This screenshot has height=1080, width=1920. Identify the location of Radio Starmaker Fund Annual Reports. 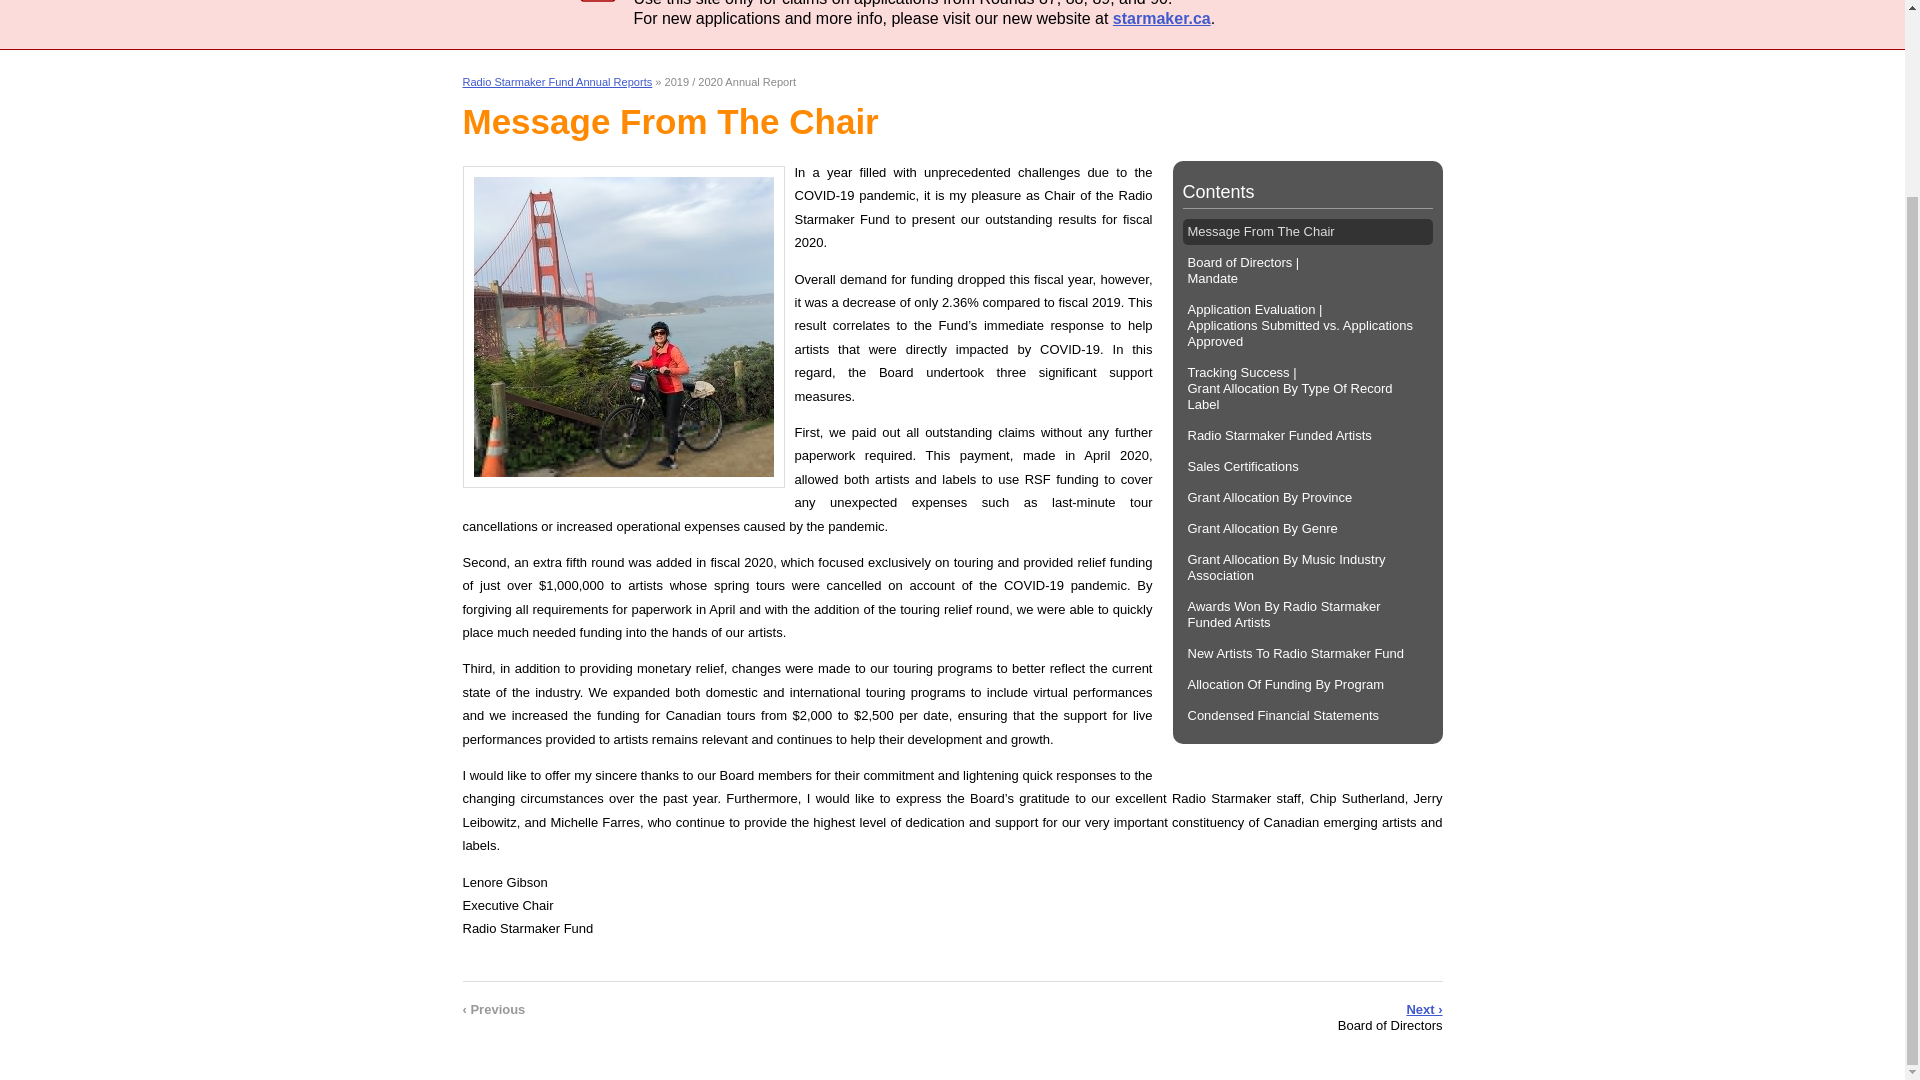
(557, 81).